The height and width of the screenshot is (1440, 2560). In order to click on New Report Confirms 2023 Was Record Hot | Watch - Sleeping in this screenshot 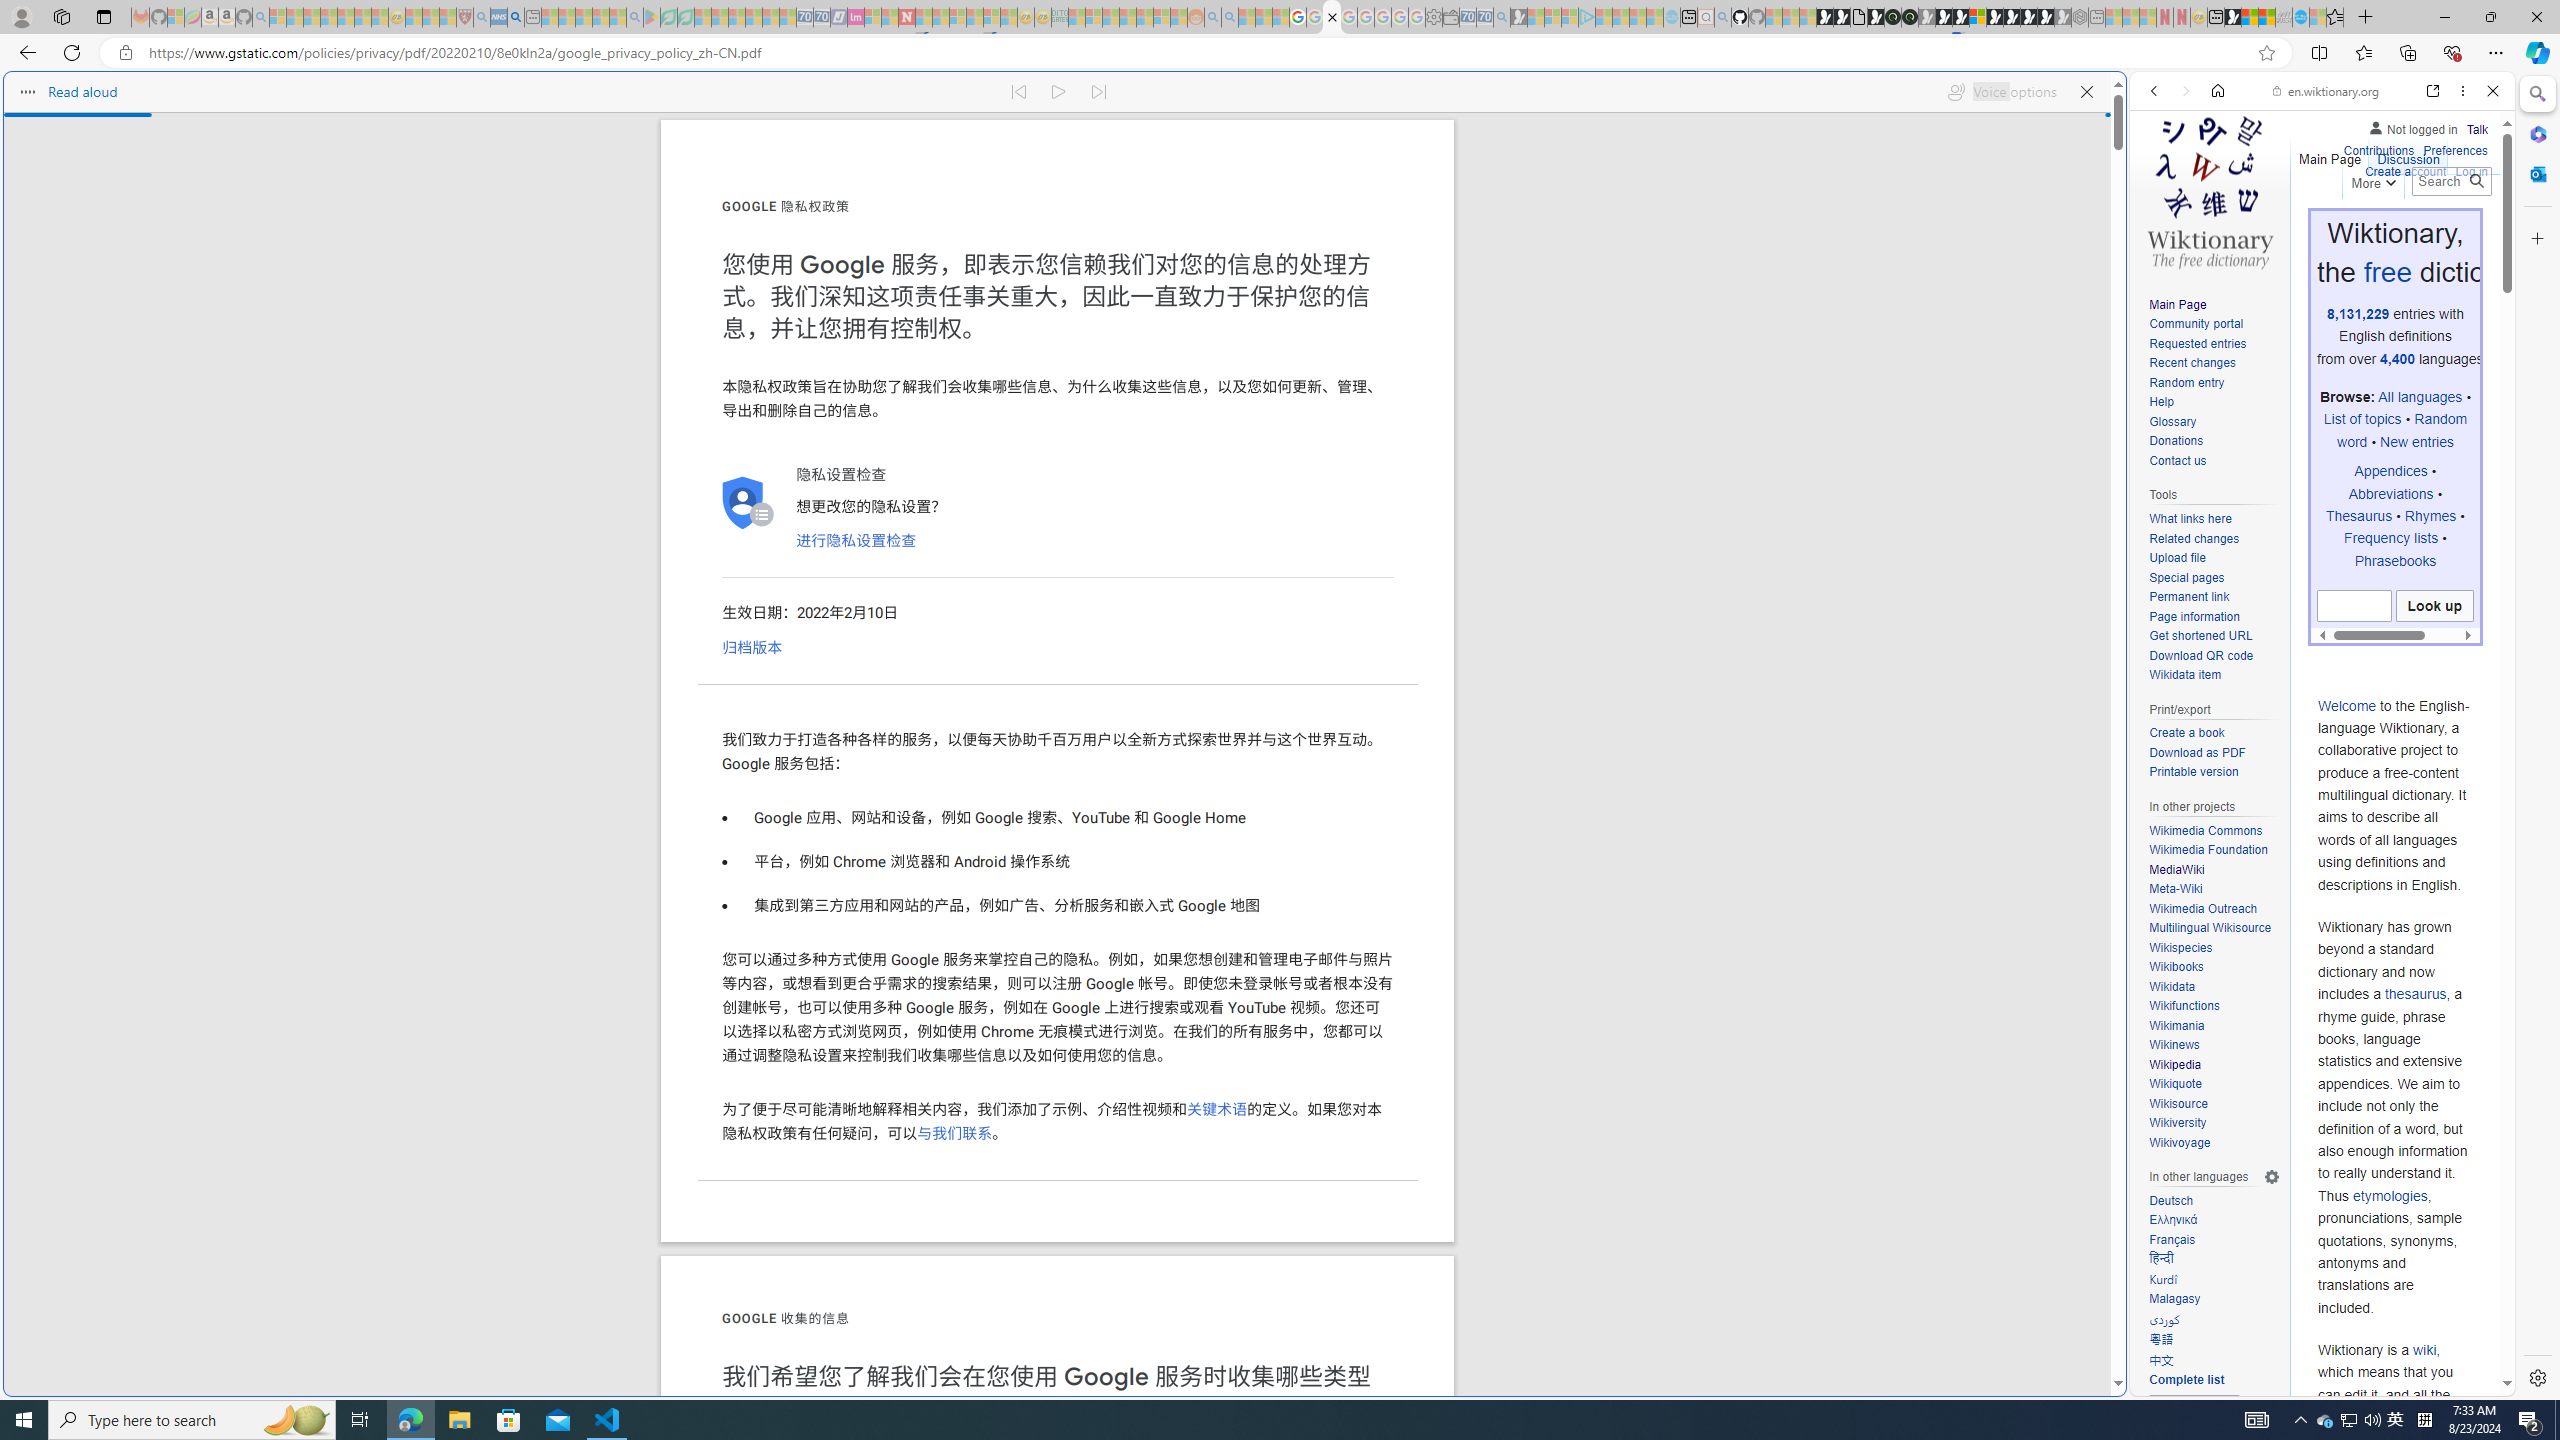, I will do `click(346, 17)`.